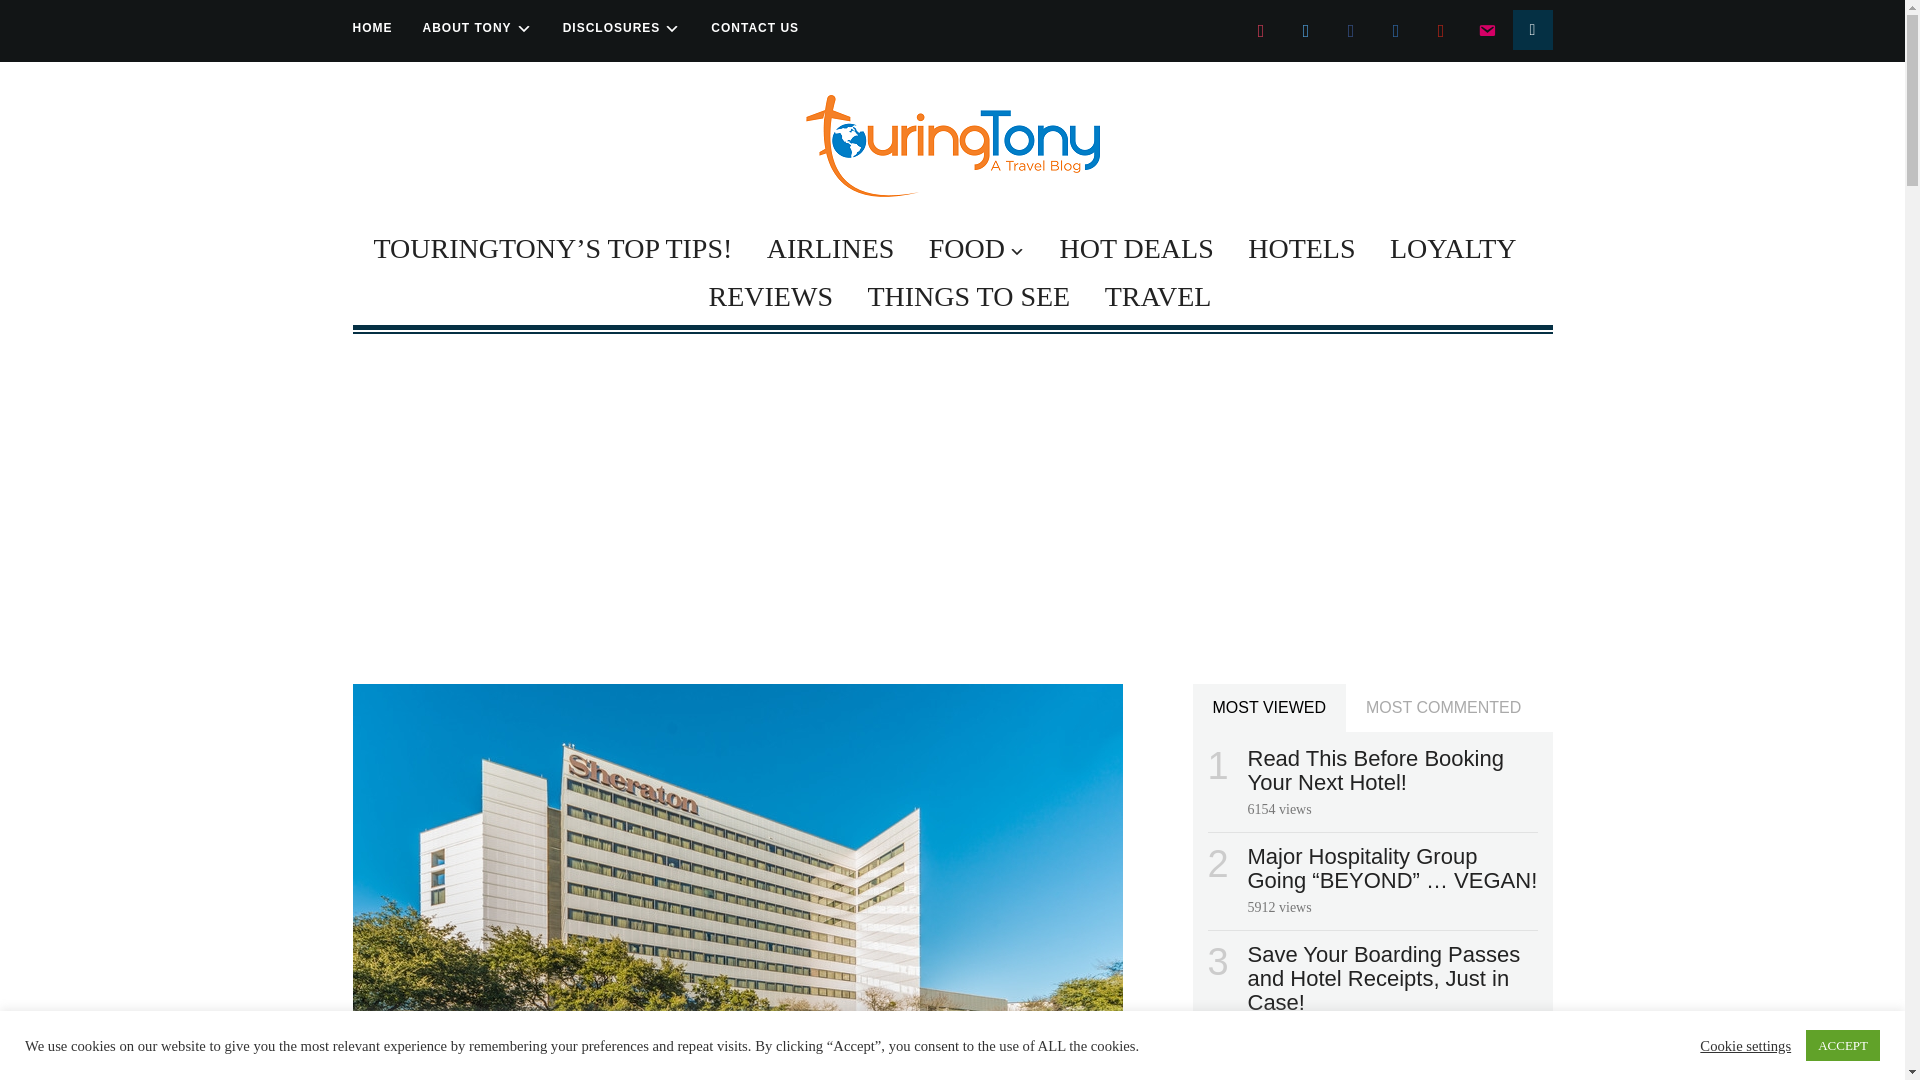 The image size is (1920, 1080). I want to click on EMAIL, so click(1486, 29).